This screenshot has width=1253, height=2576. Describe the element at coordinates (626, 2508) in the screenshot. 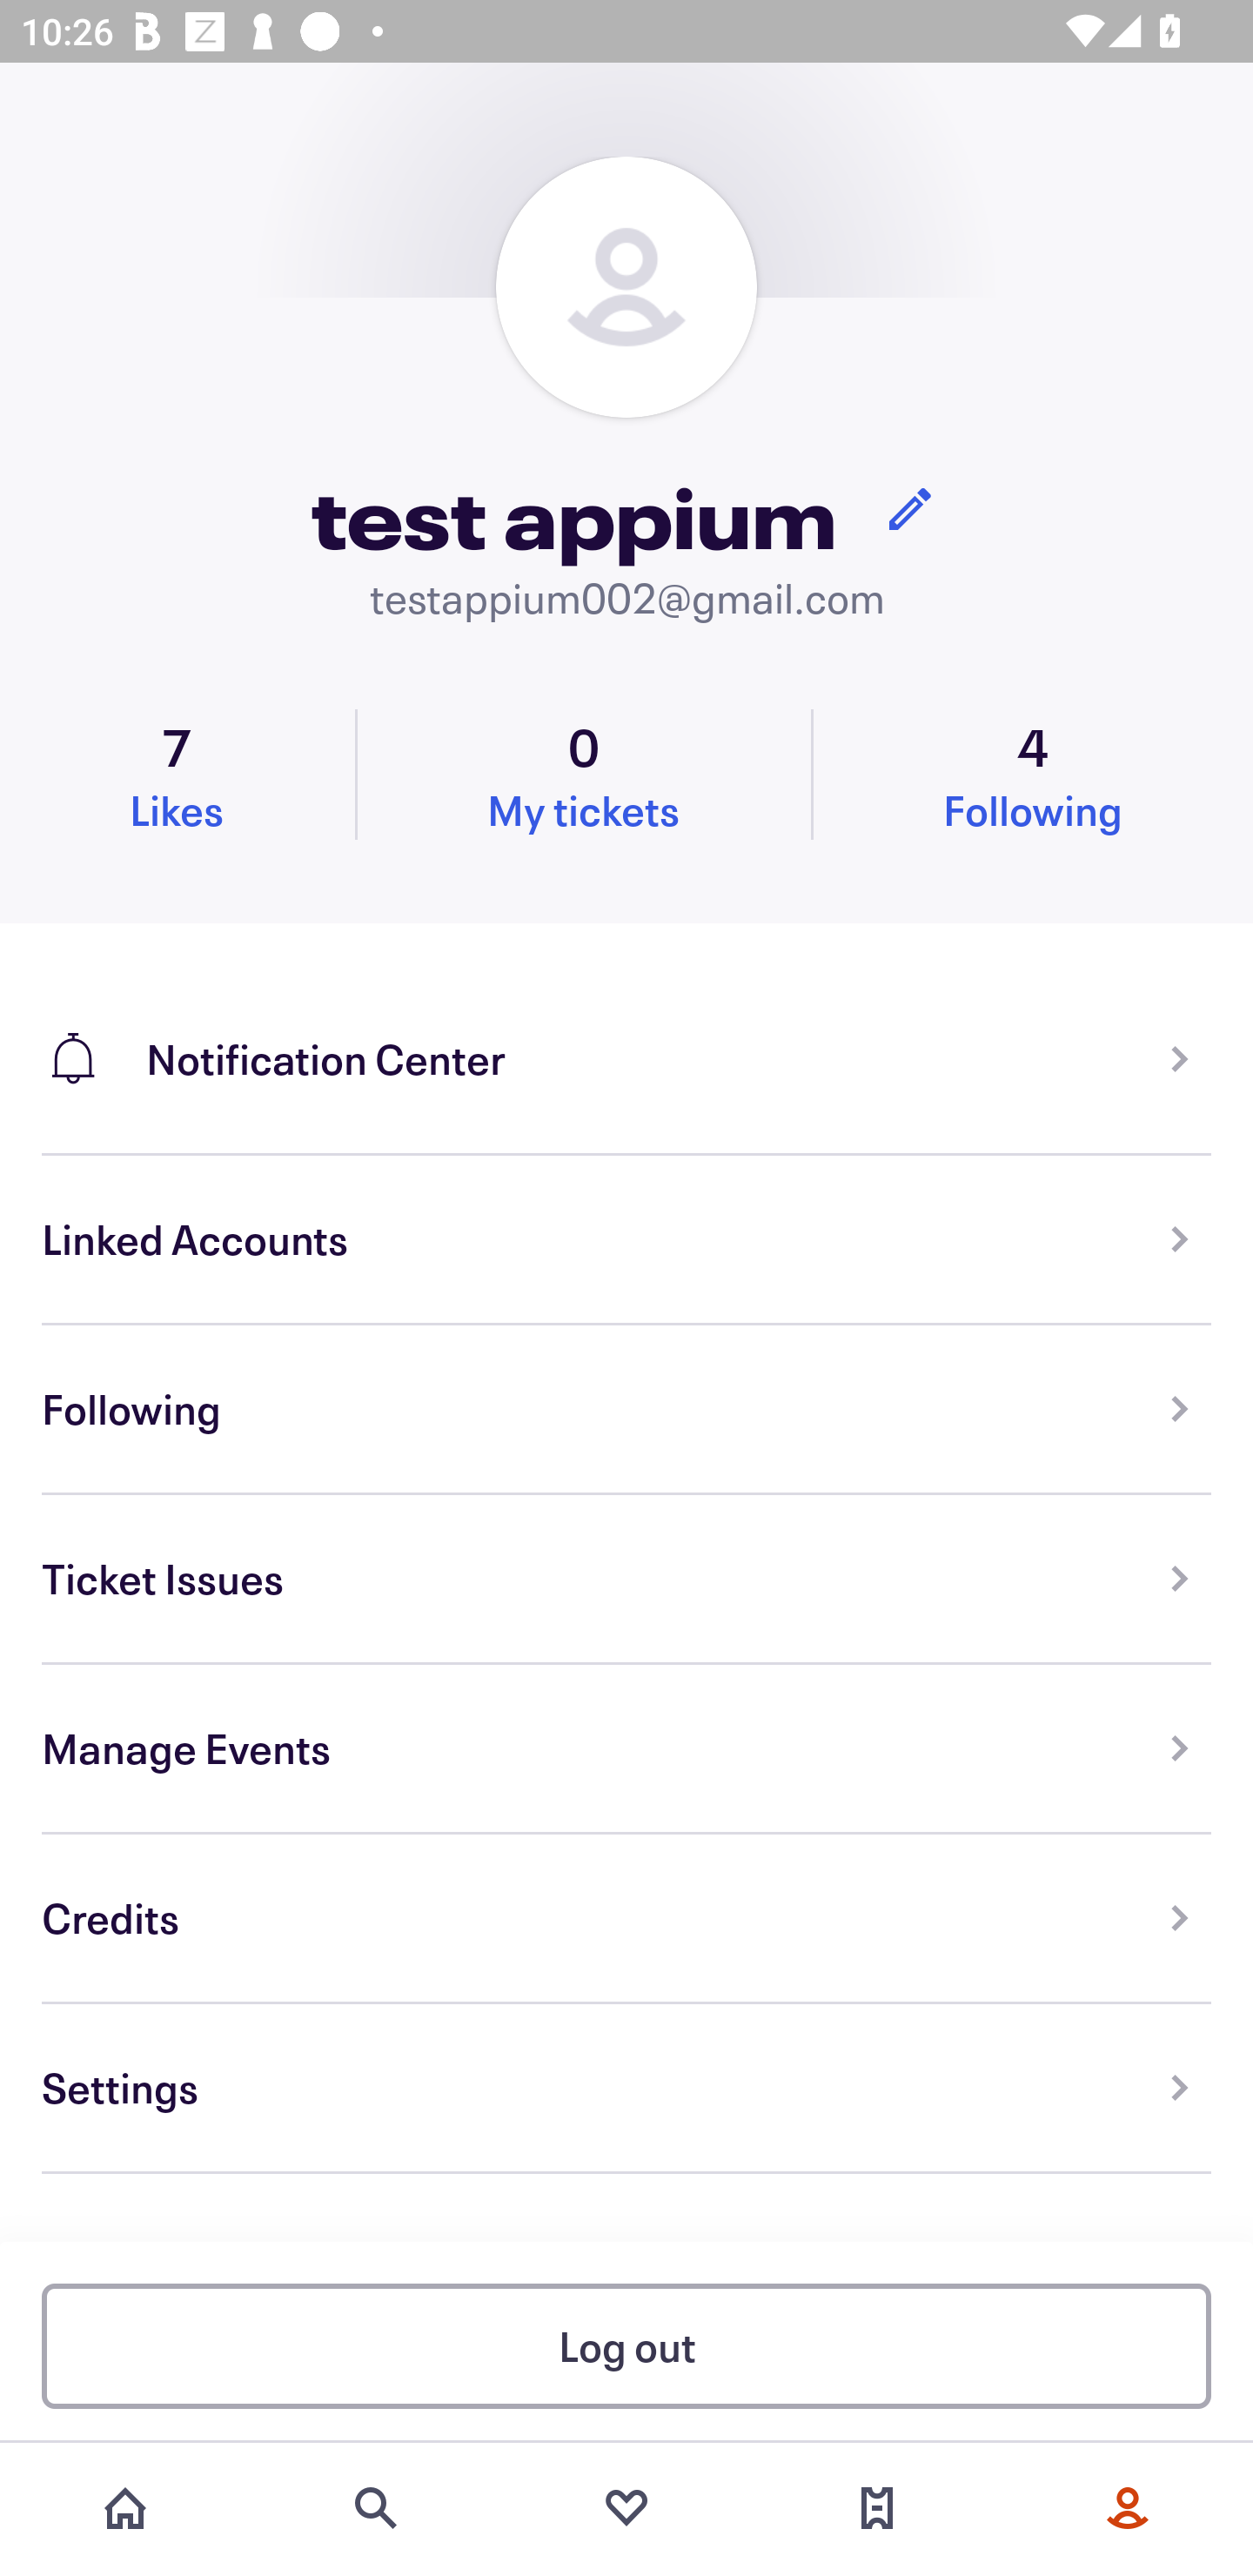

I see `Favorites` at that location.